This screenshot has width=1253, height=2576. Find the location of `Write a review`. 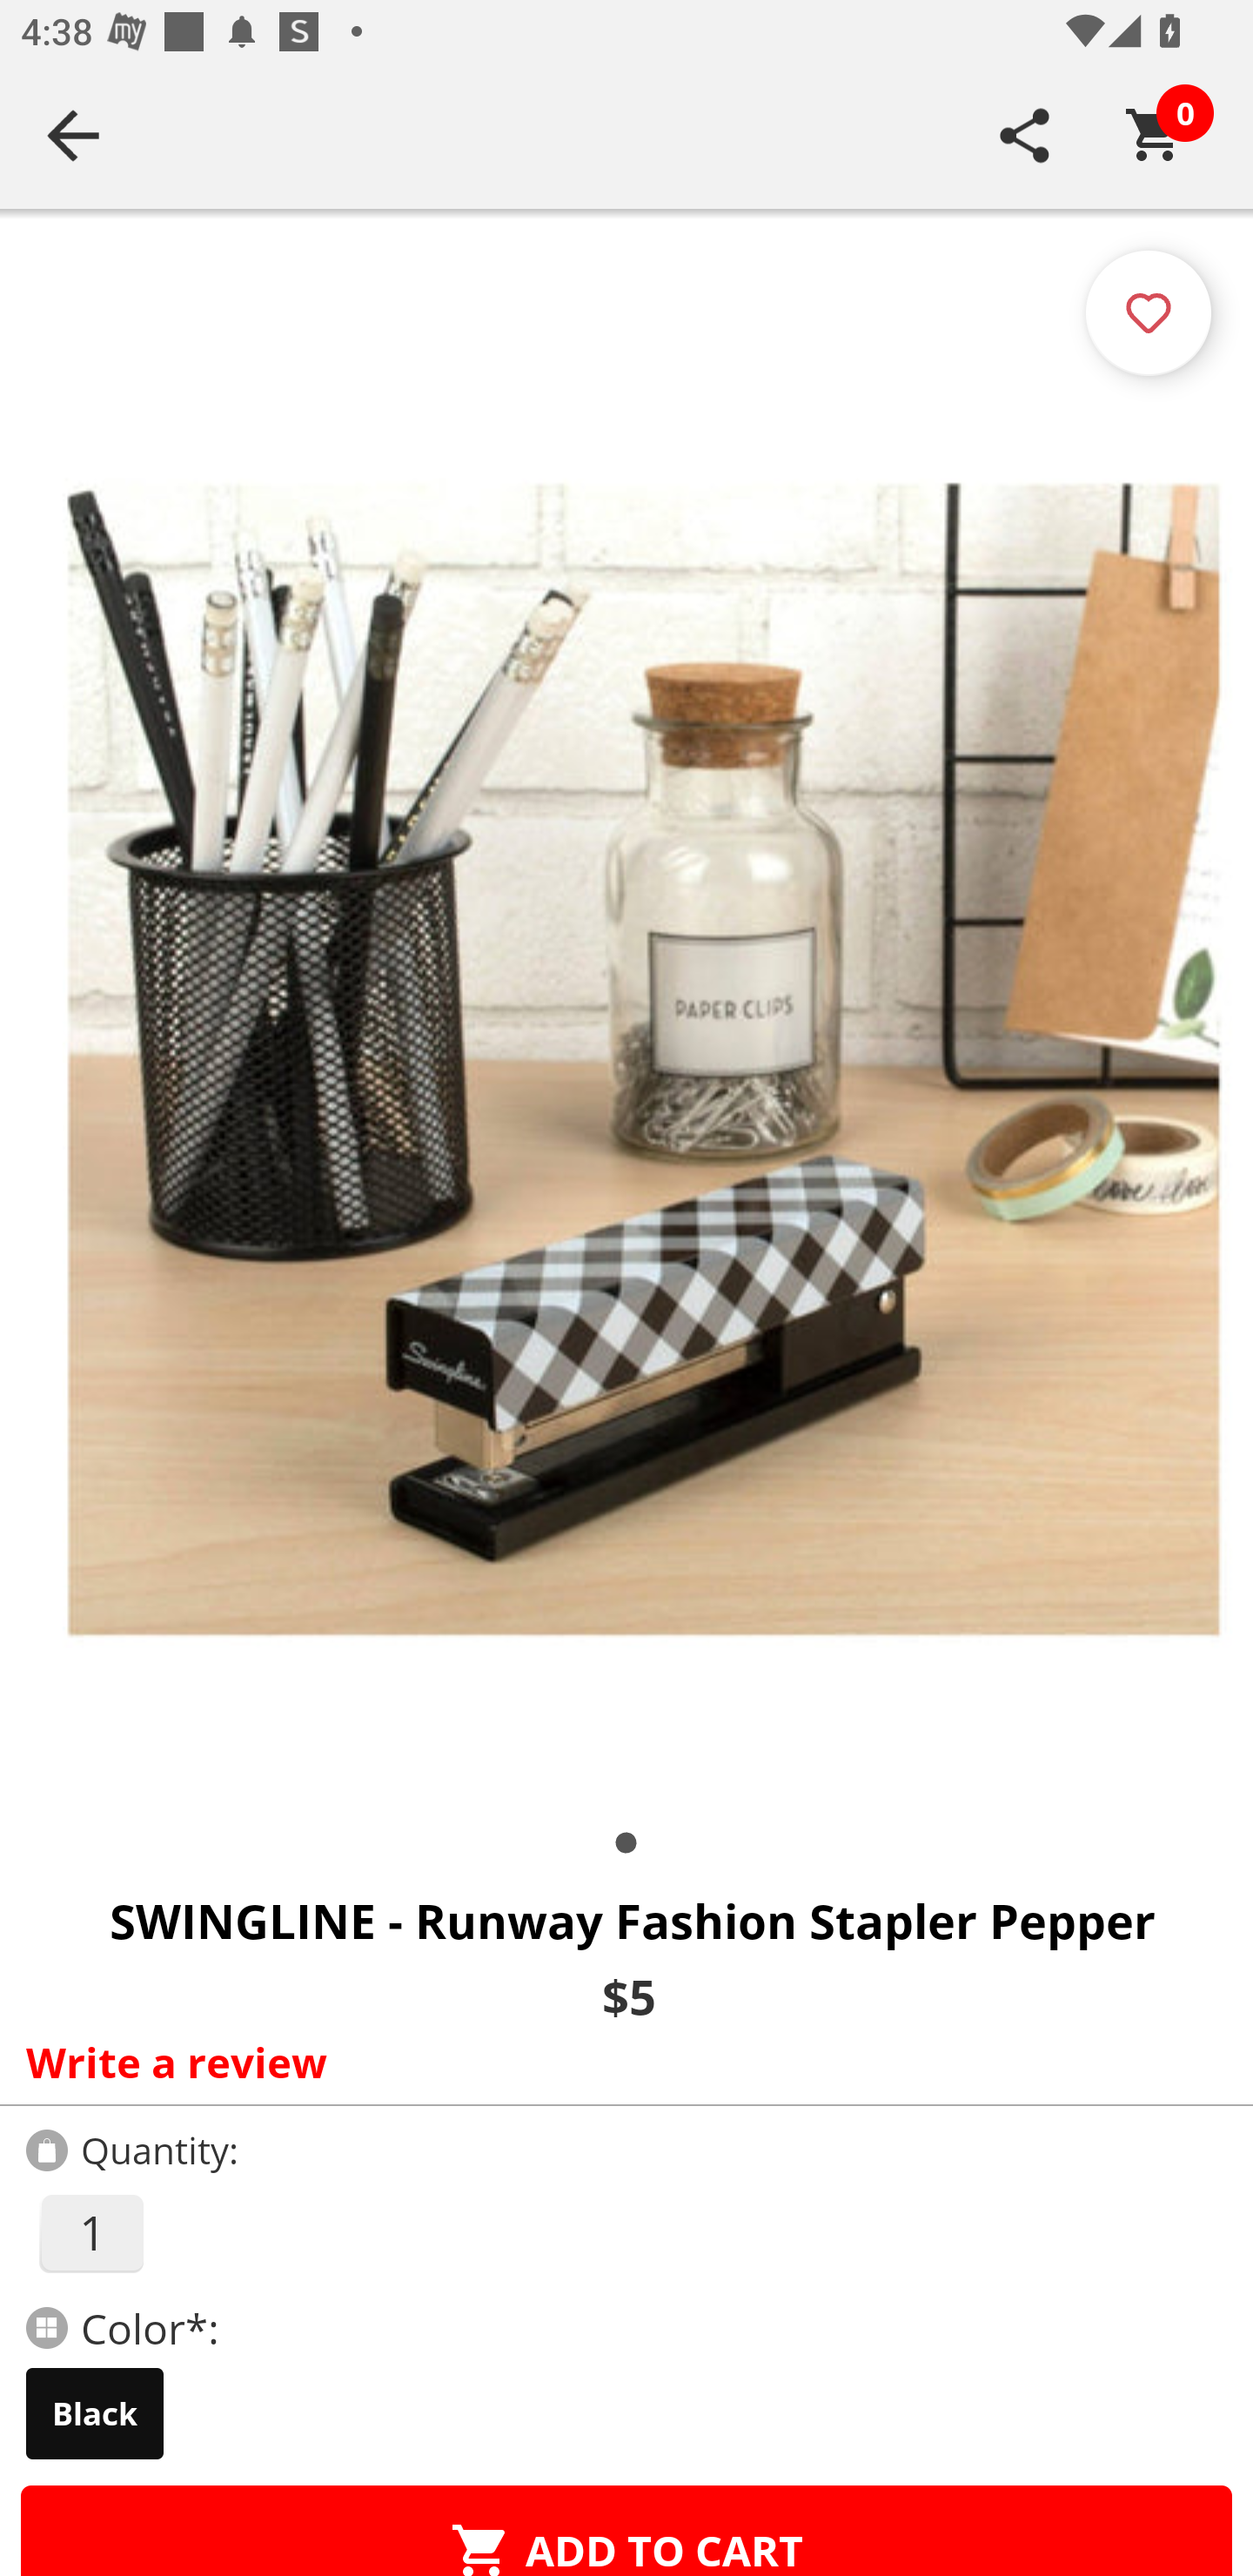

Write a review is located at coordinates (620, 2062).